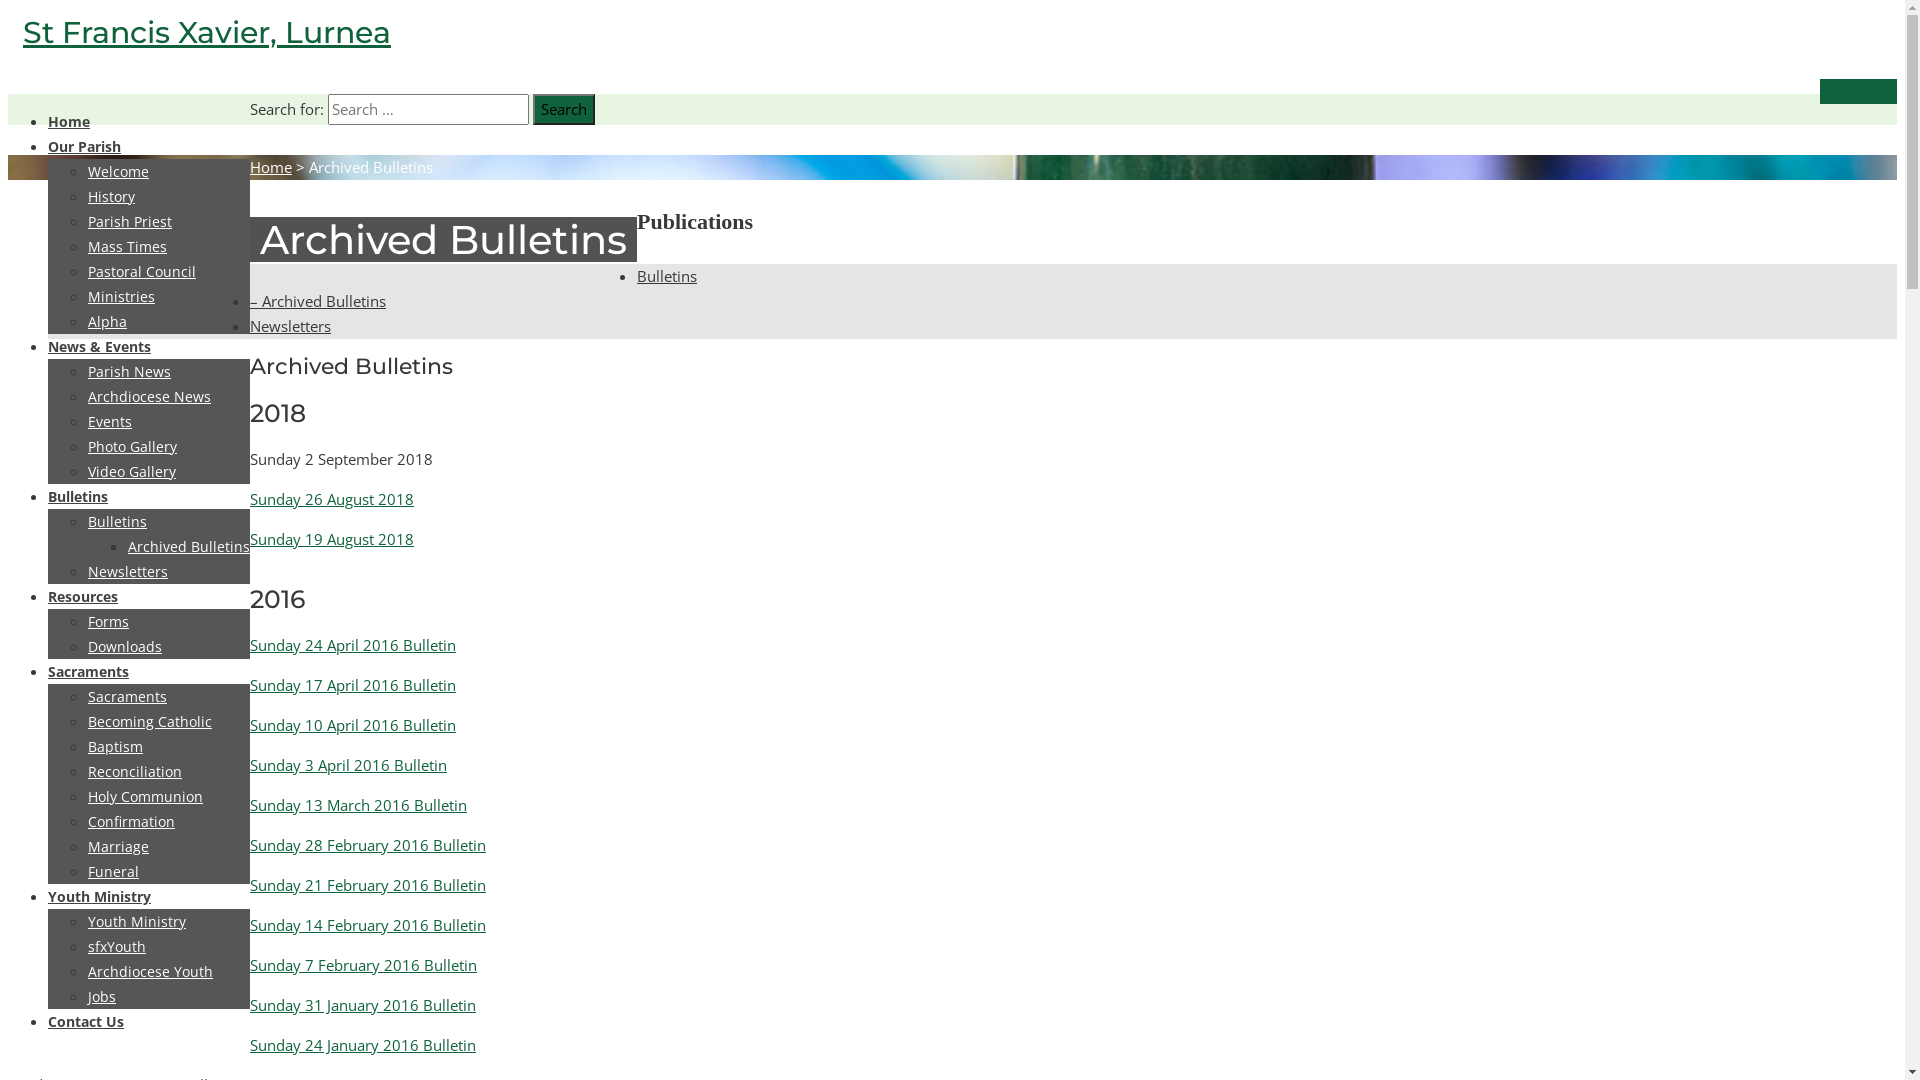 The width and height of the screenshot is (1920, 1080). What do you see at coordinates (363, 1045) in the screenshot?
I see `Sunday 24 January 2016 Bulletin` at bounding box center [363, 1045].